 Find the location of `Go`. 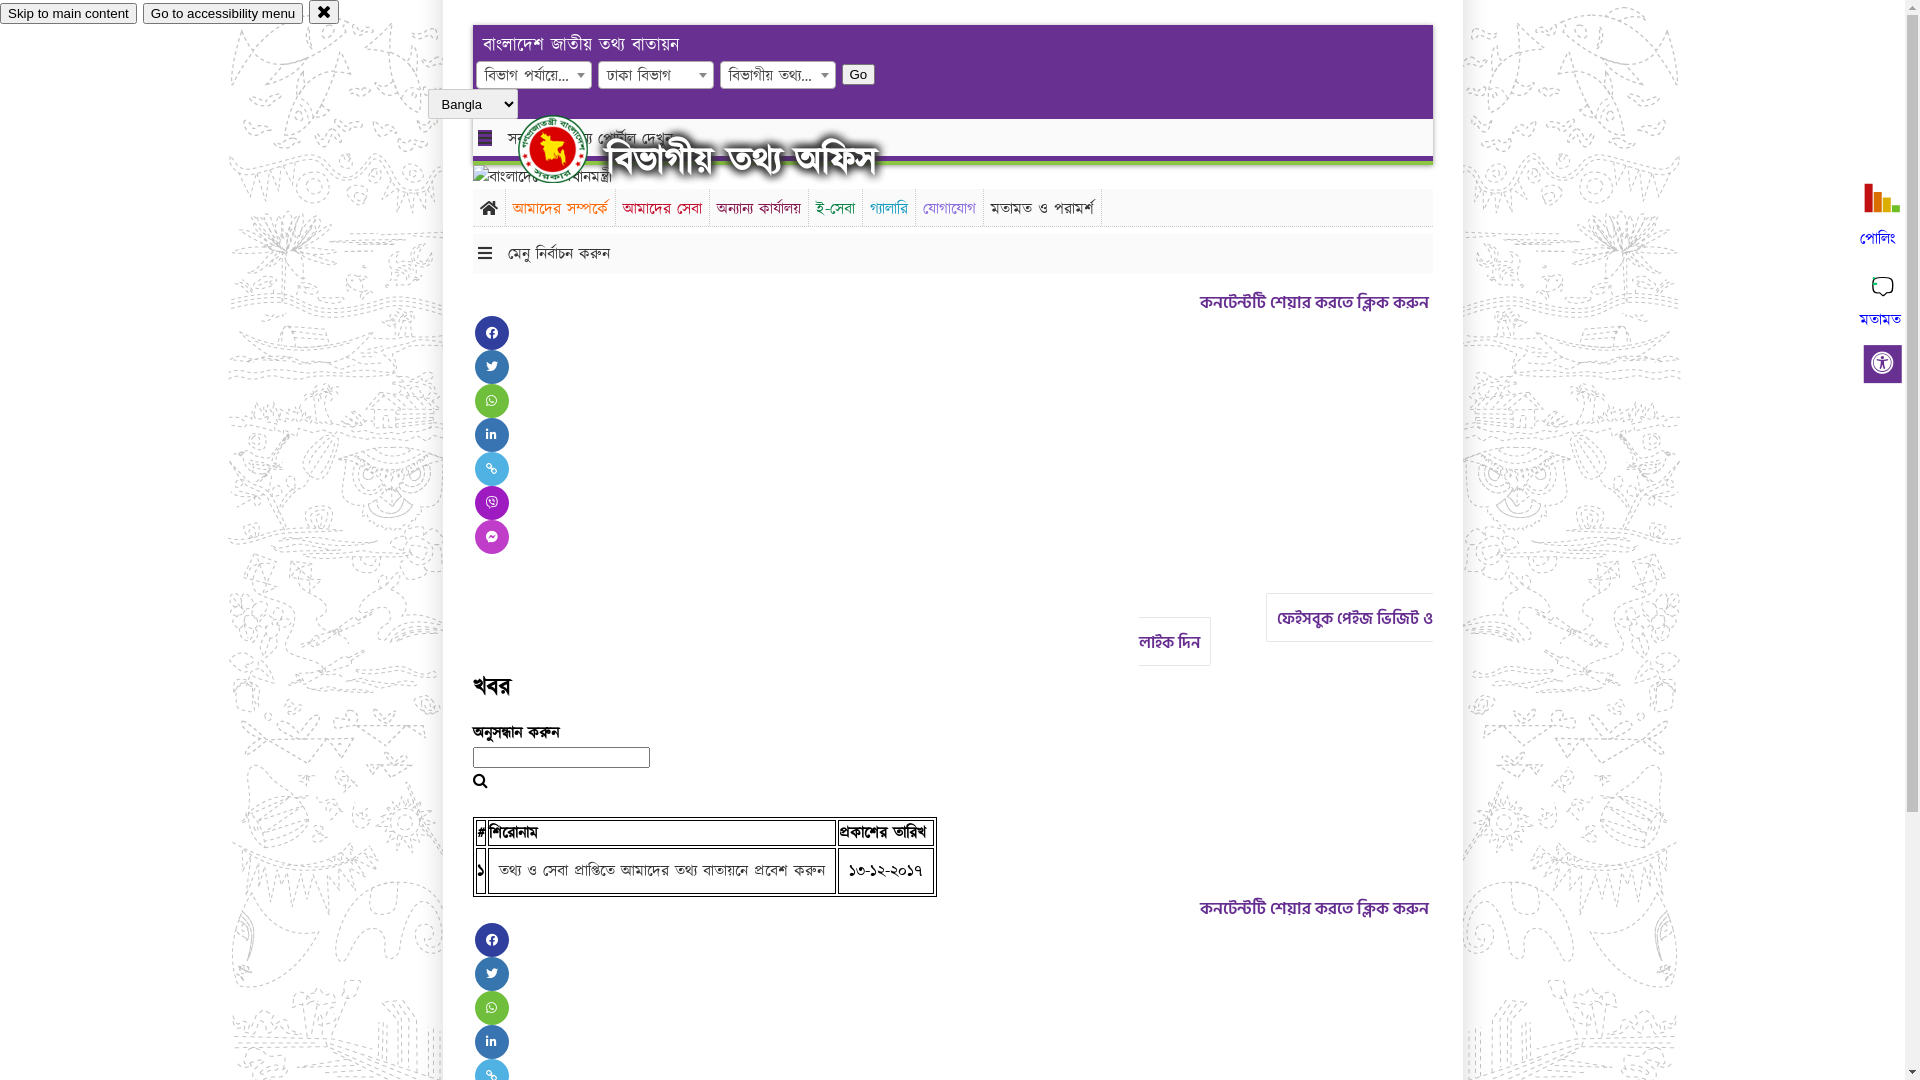

Go is located at coordinates (859, 74).